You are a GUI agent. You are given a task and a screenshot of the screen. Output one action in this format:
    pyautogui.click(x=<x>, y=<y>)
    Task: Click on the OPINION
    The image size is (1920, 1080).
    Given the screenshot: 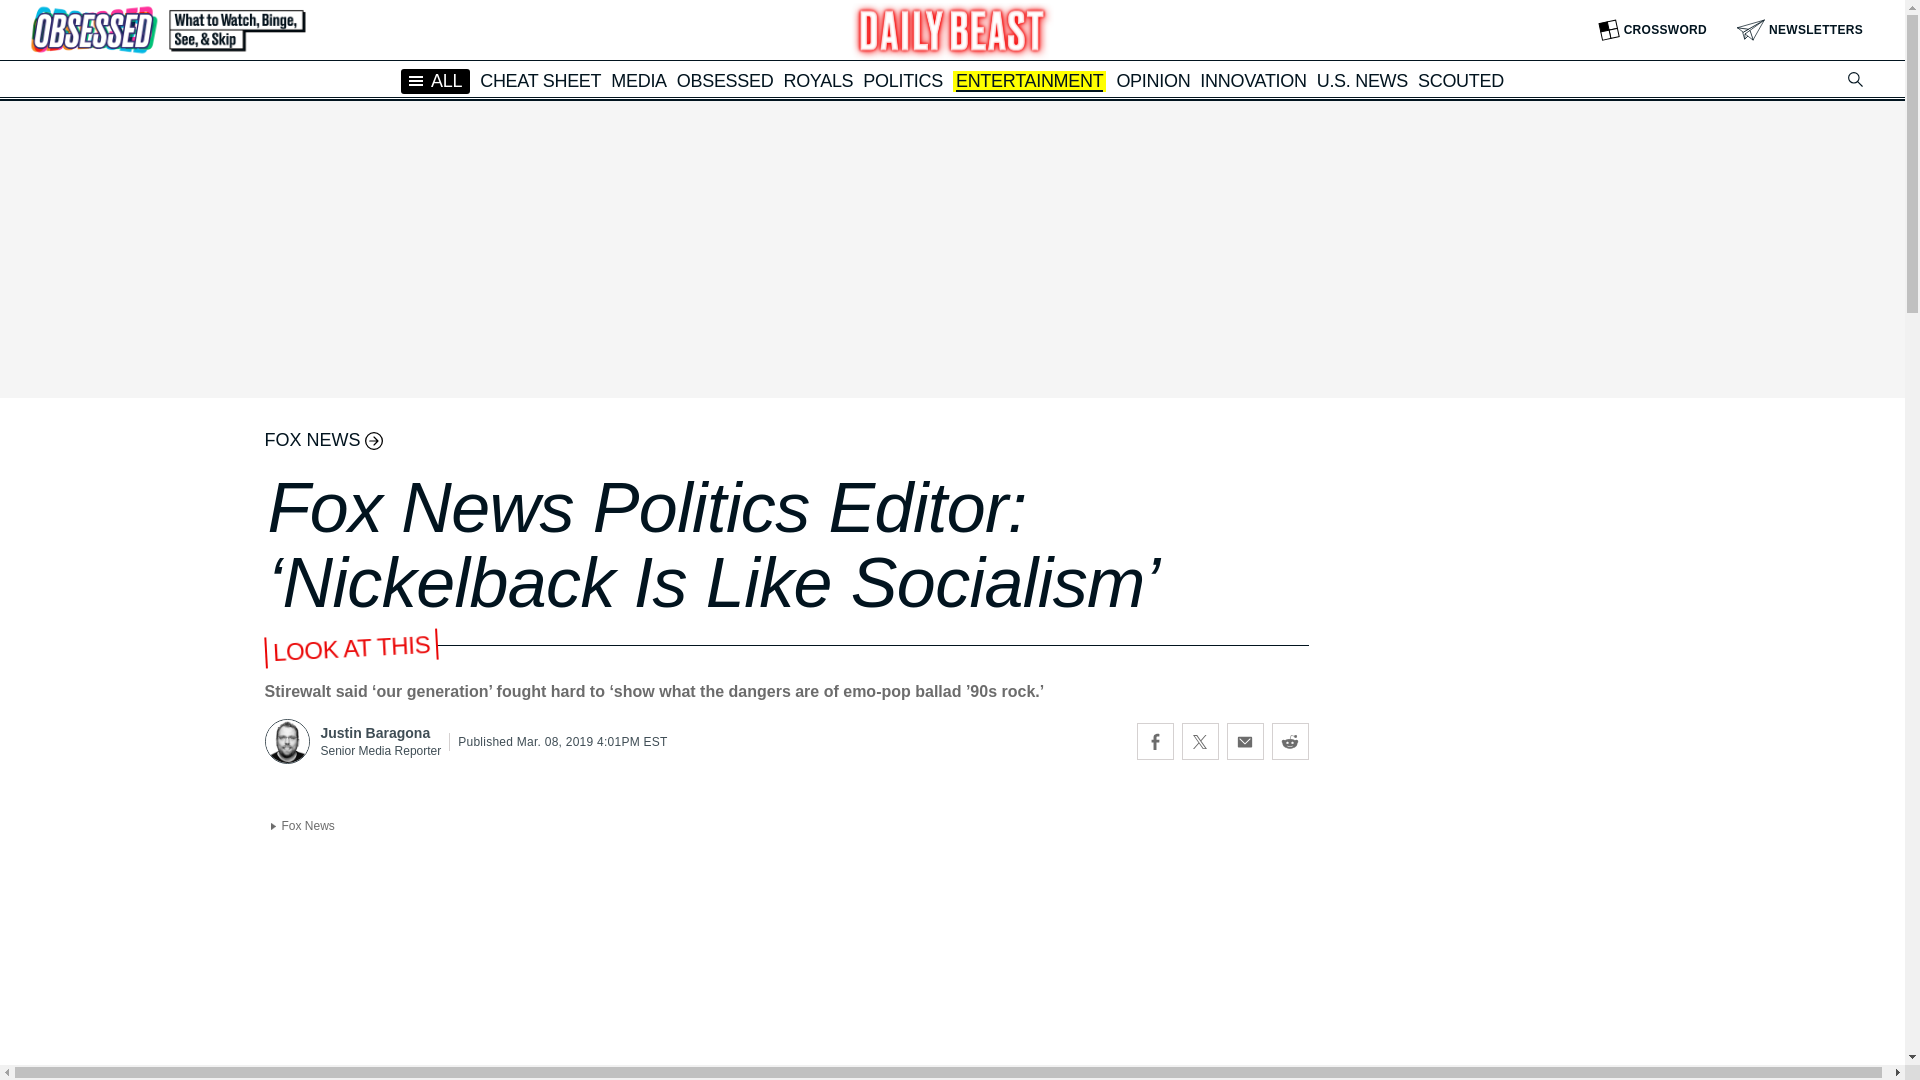 What is the action you would take?
    pyautogui.click(x=1152, y=80)
    